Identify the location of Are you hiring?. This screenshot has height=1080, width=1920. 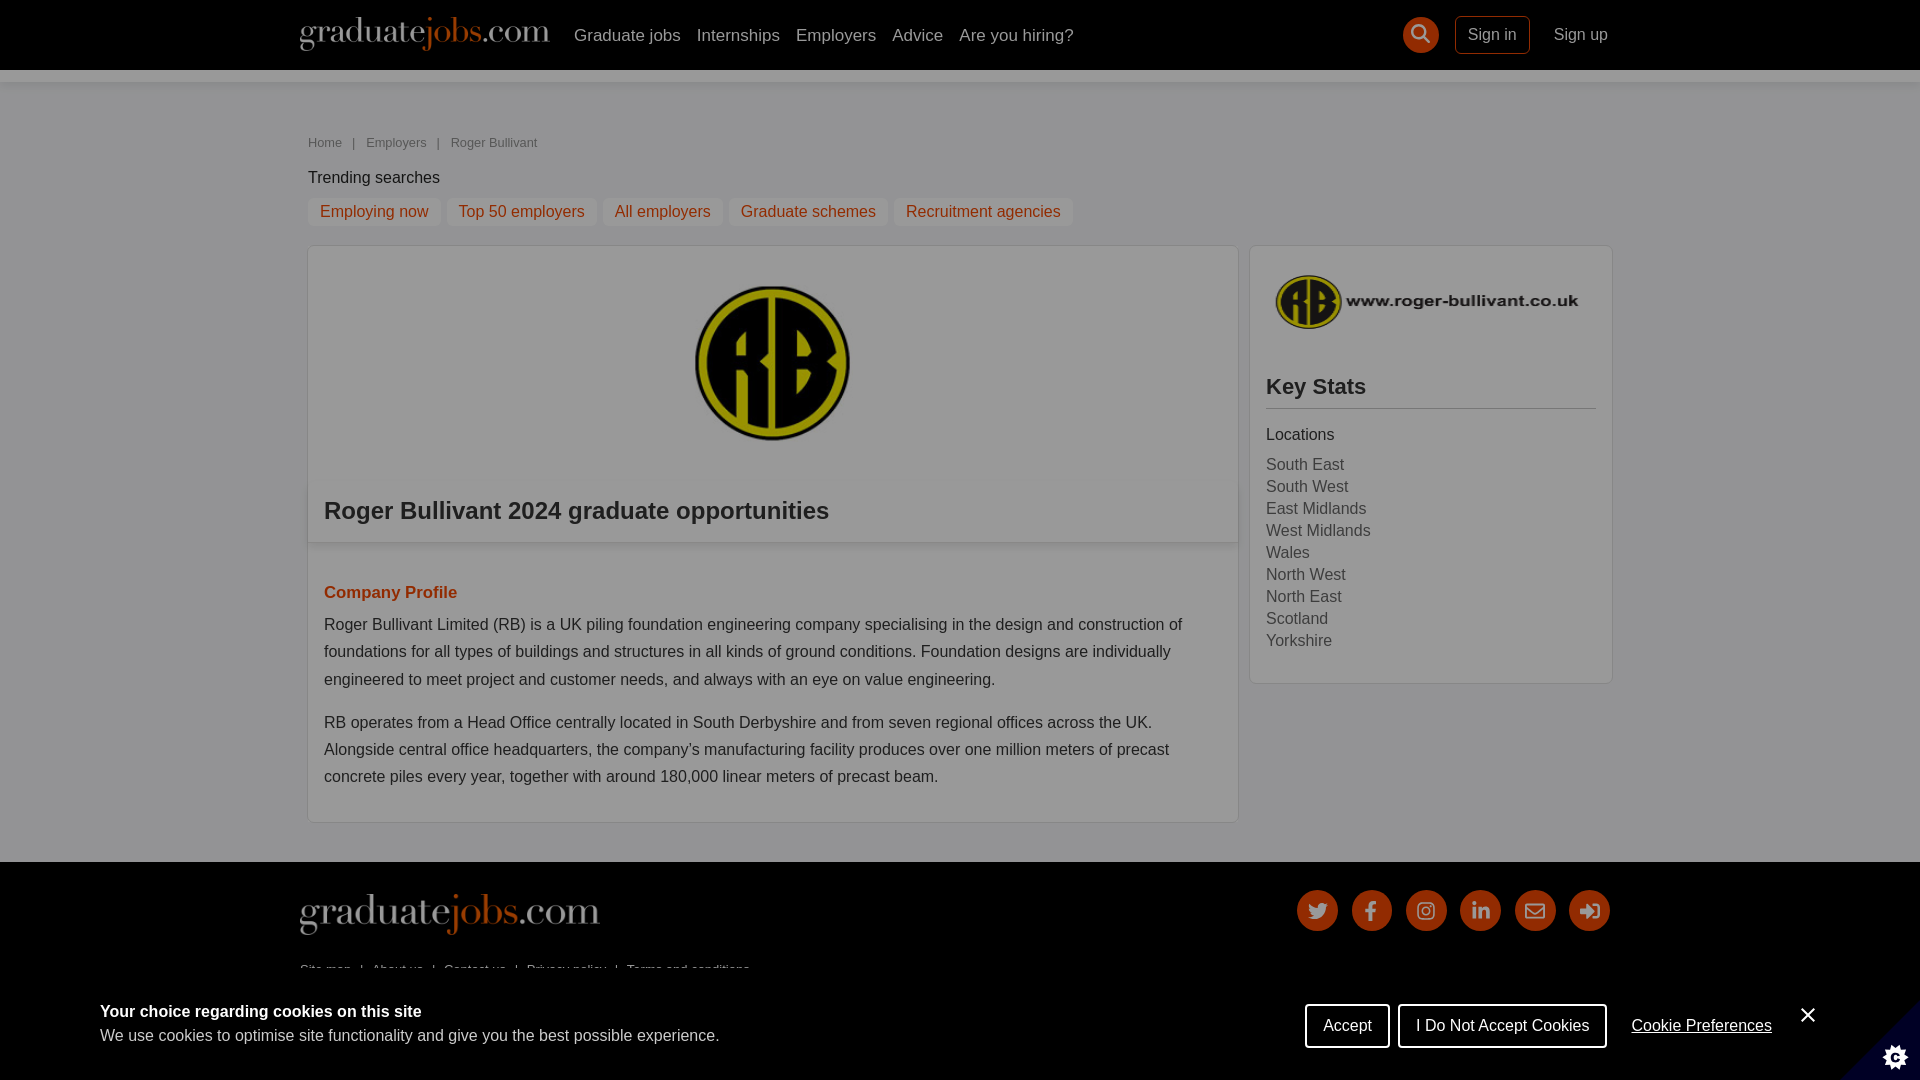
(1016, 35).